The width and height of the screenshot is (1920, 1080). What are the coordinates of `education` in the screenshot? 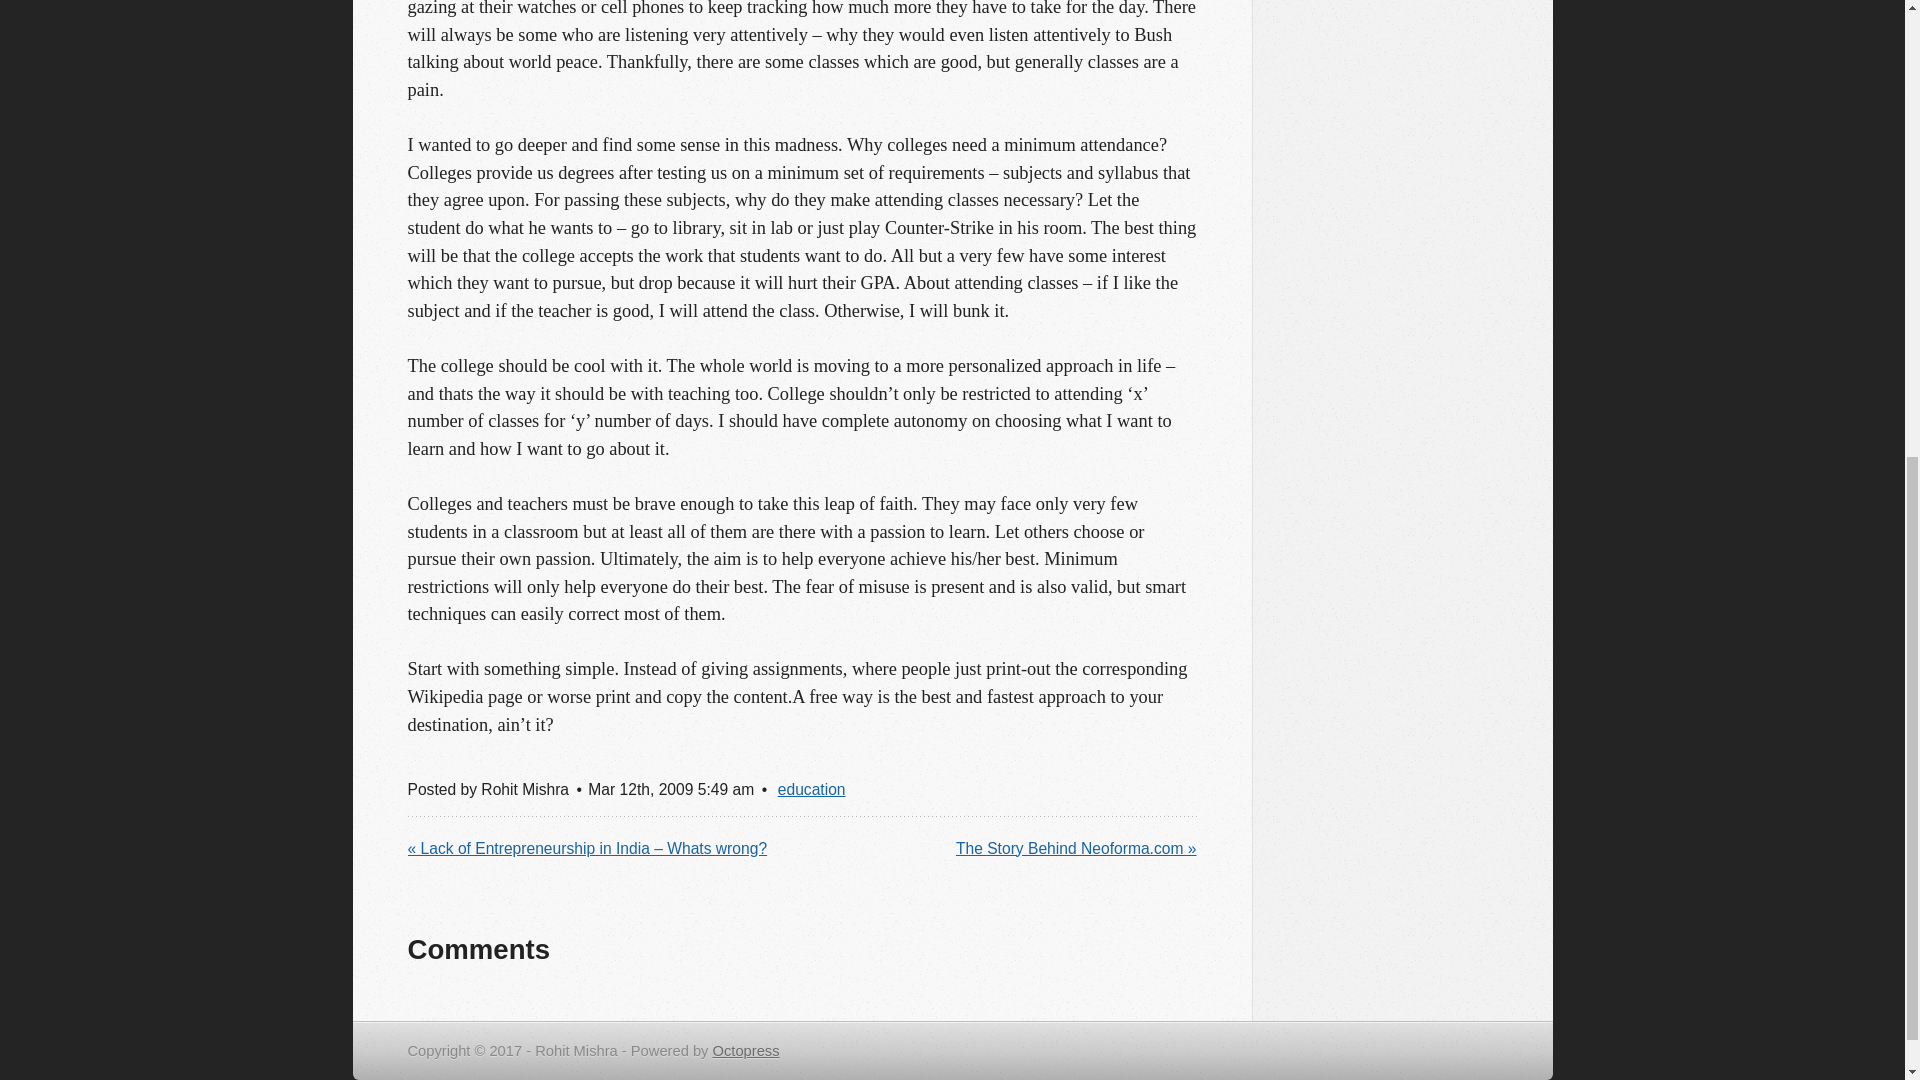 It's located at (812, 789).